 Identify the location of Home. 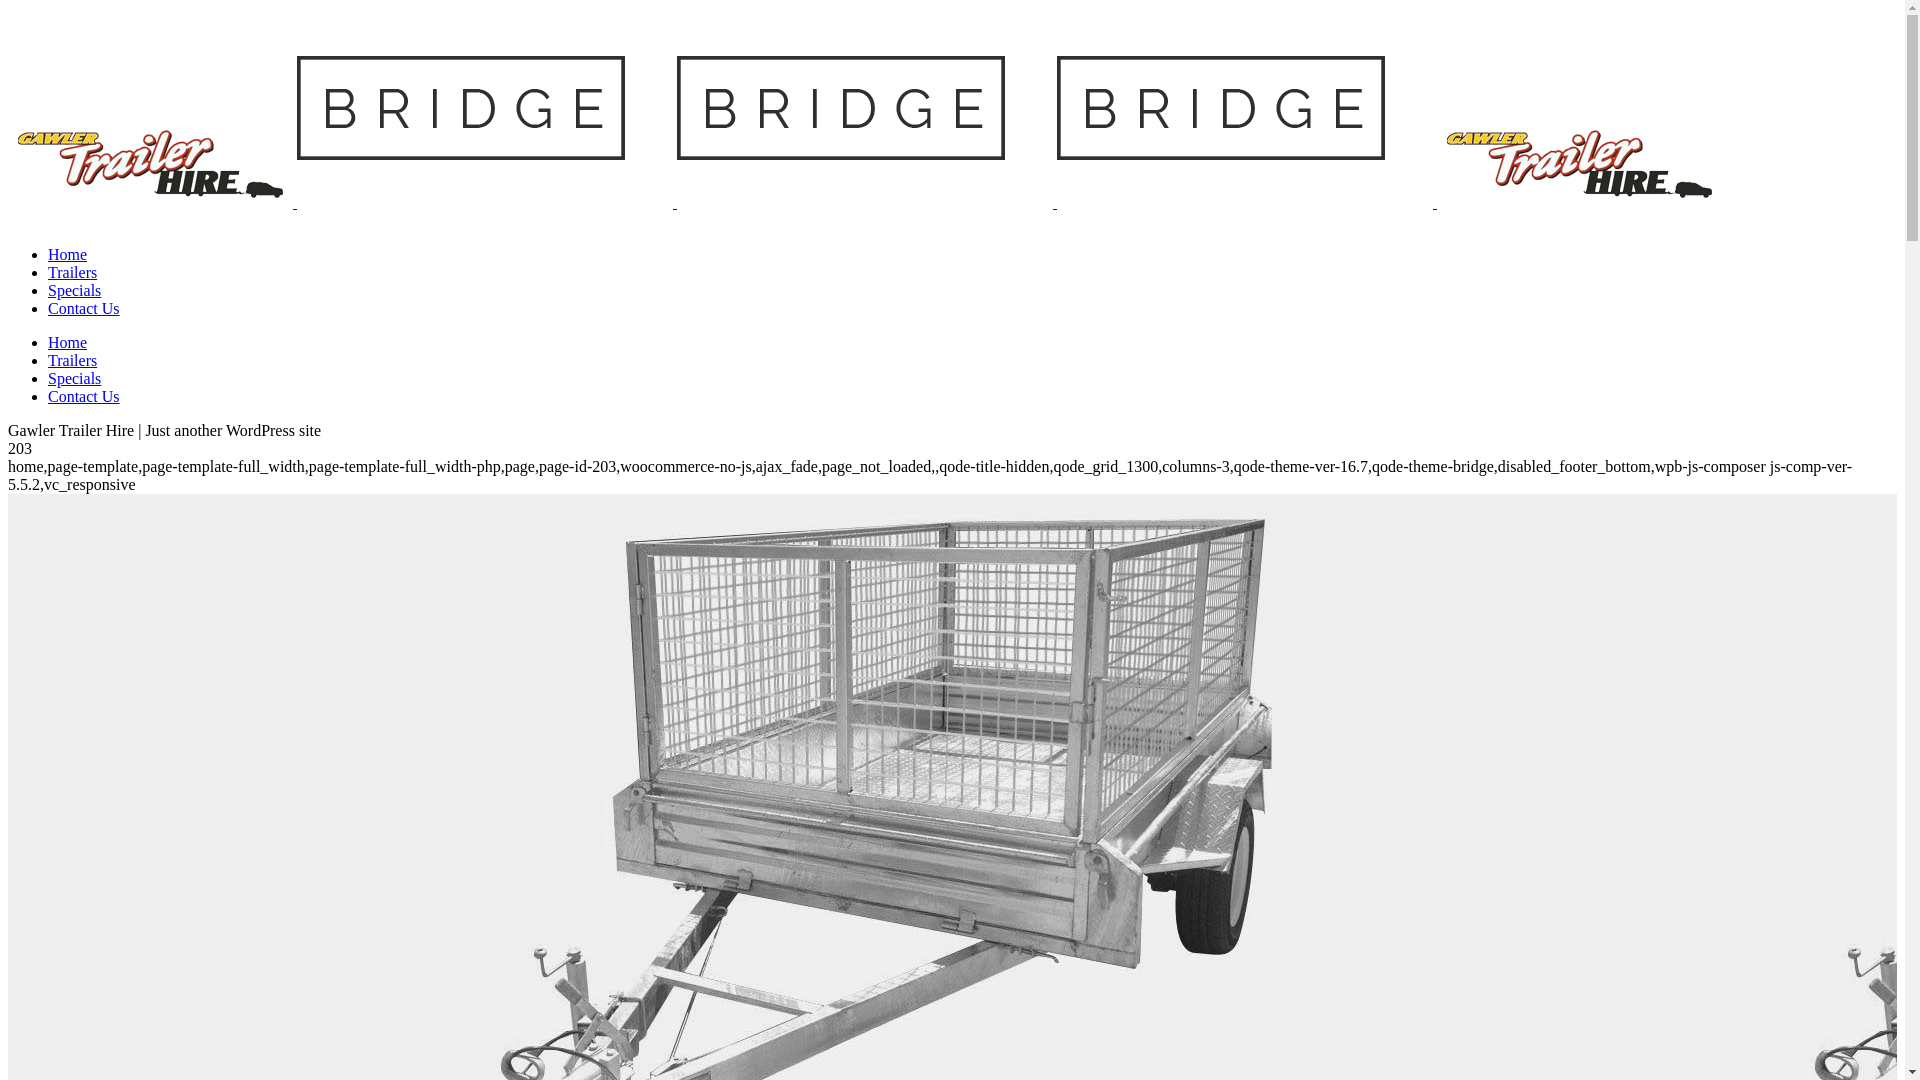
(68, 342).